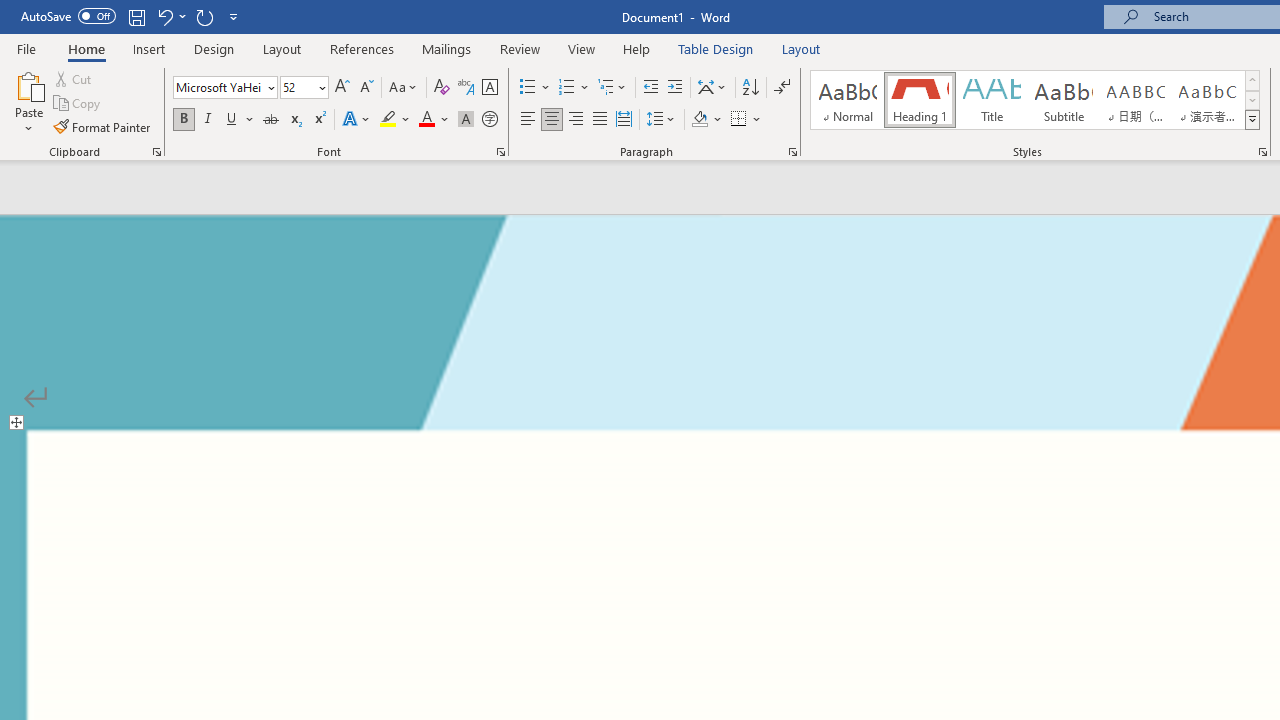 This screenshot has width=1280, height=720. Describe the element at coordinates (156, 152) in the screenshot. I see `Office Clipboard...` at that location.